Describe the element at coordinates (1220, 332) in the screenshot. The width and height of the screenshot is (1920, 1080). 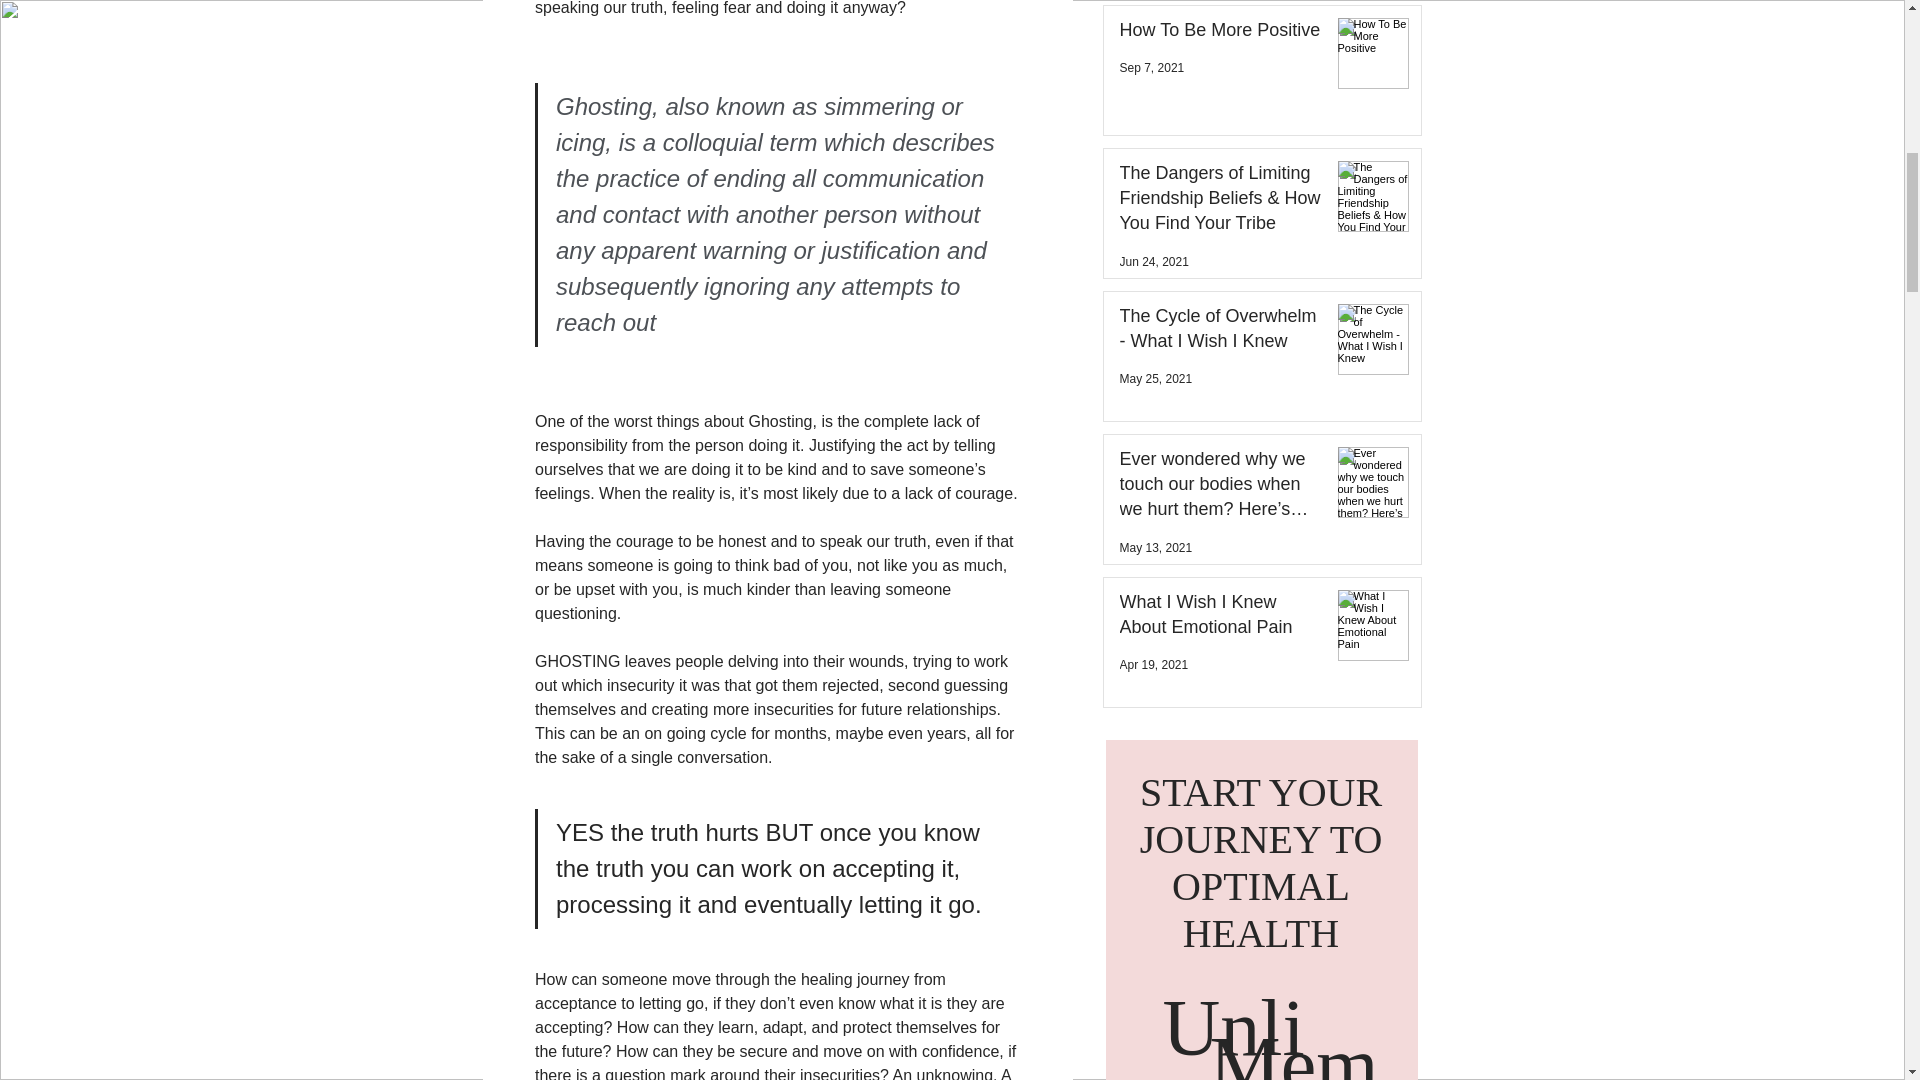
I see `The Cycle of Overwhelm - What I Wish I Knew` at that location.